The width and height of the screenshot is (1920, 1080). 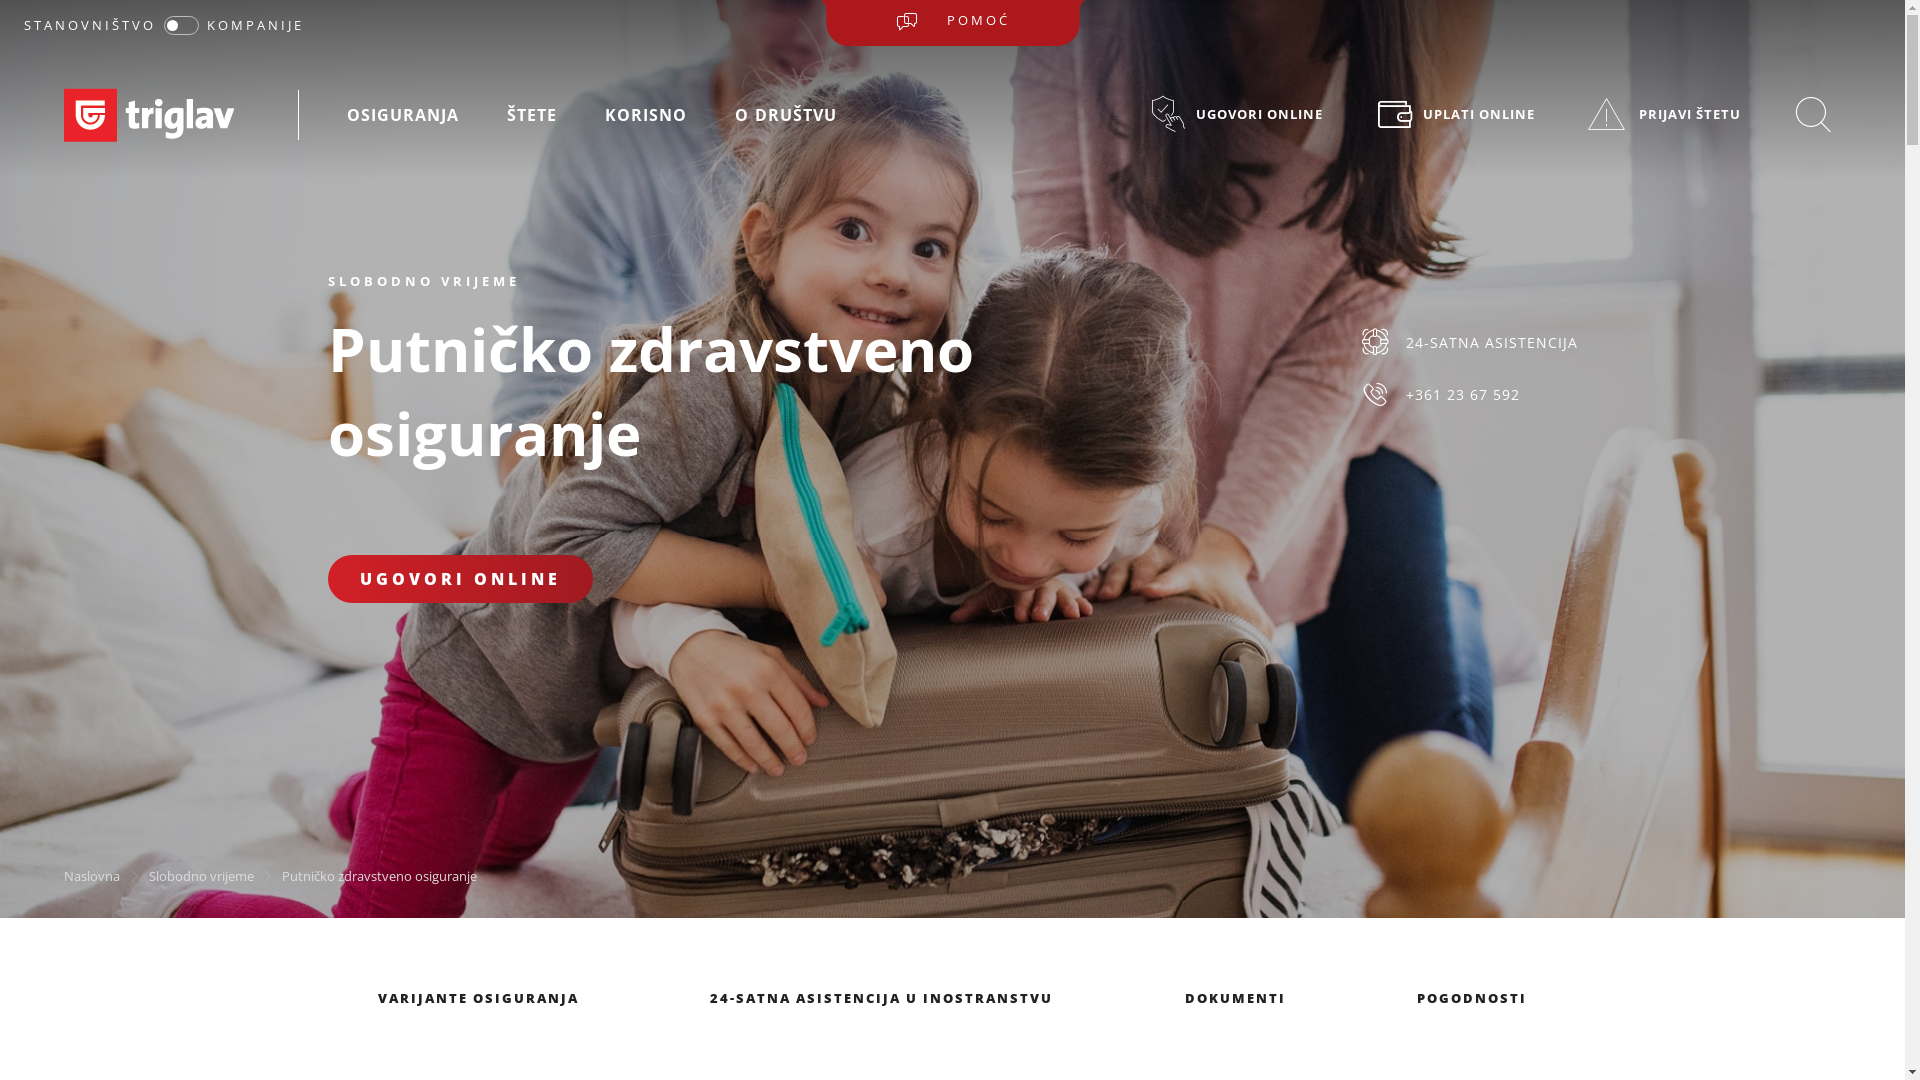 I want to click on UGOVORI ONLINE, so click(x=460, y=579).